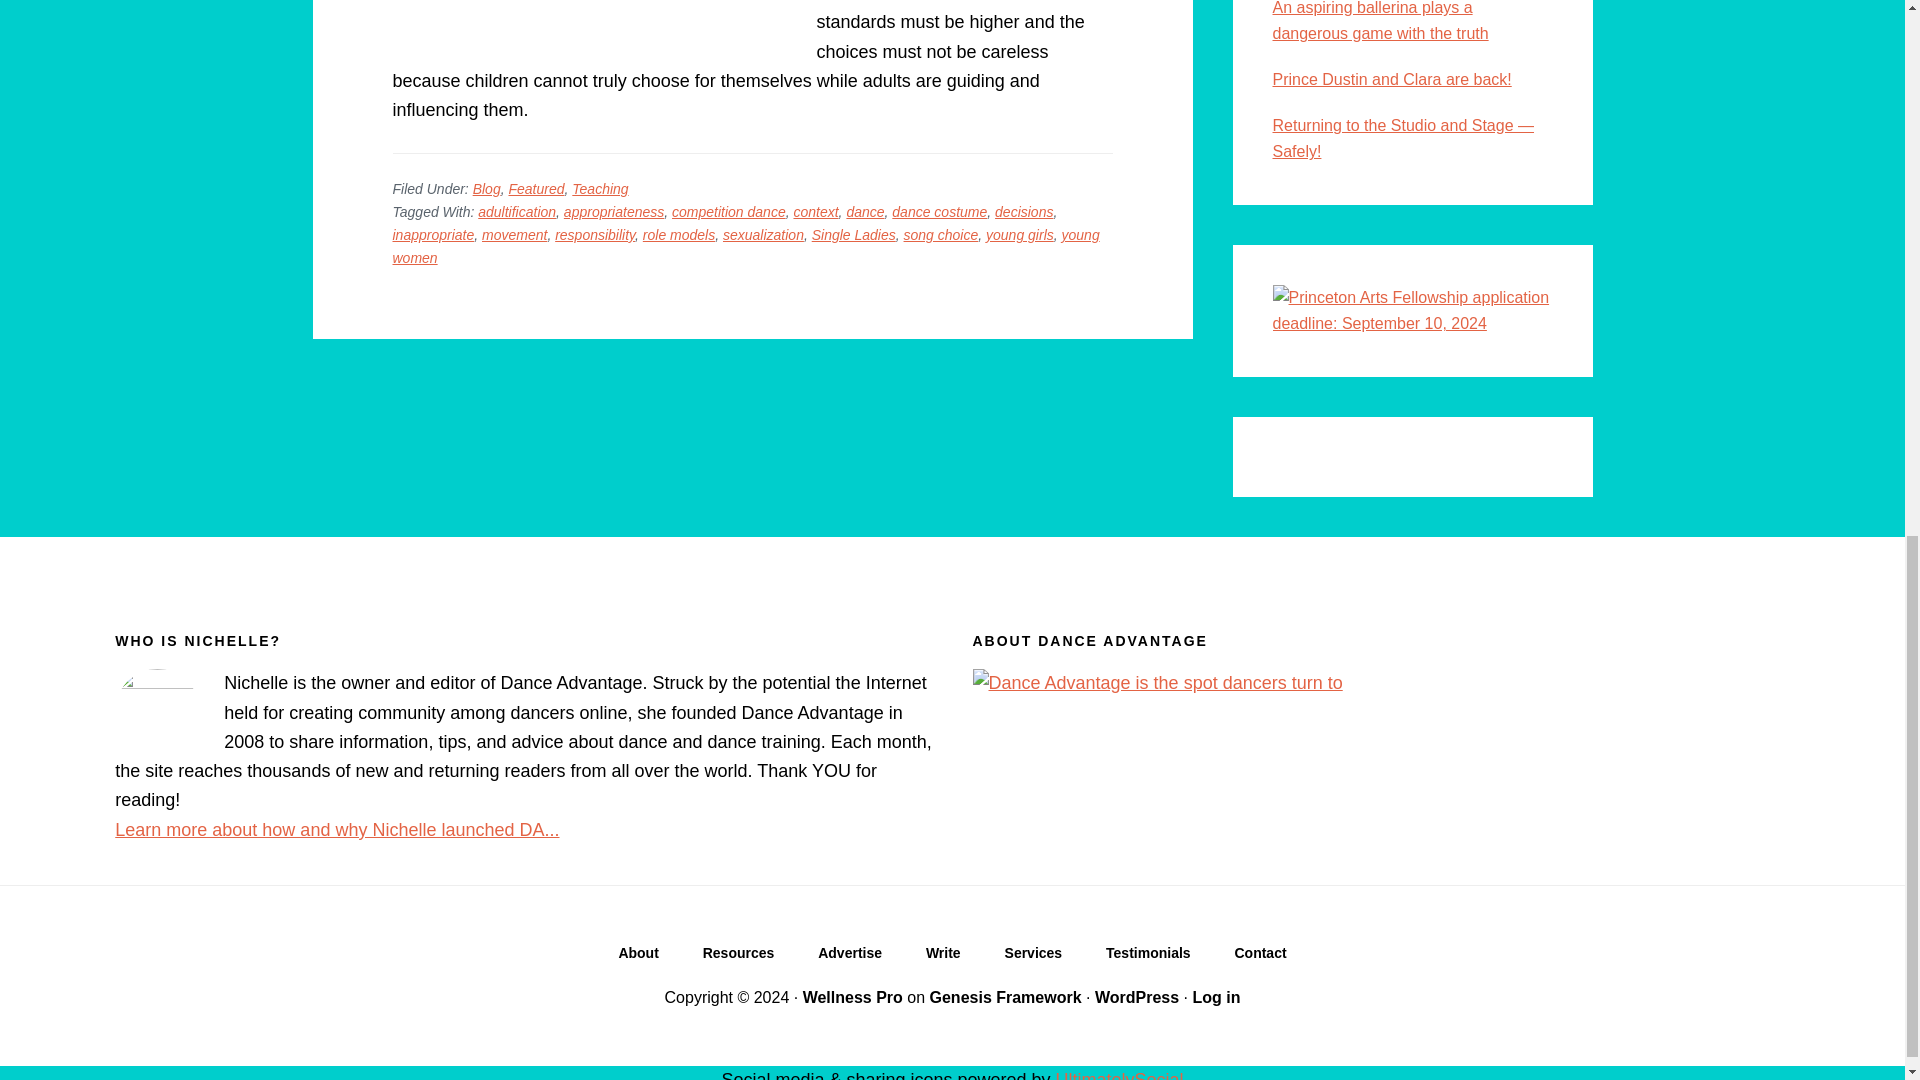 This screenshot has height=1080, width=1920. Describe the element at coordinates (614, 212) in the screenshot. I see `appropriateness` at that location.